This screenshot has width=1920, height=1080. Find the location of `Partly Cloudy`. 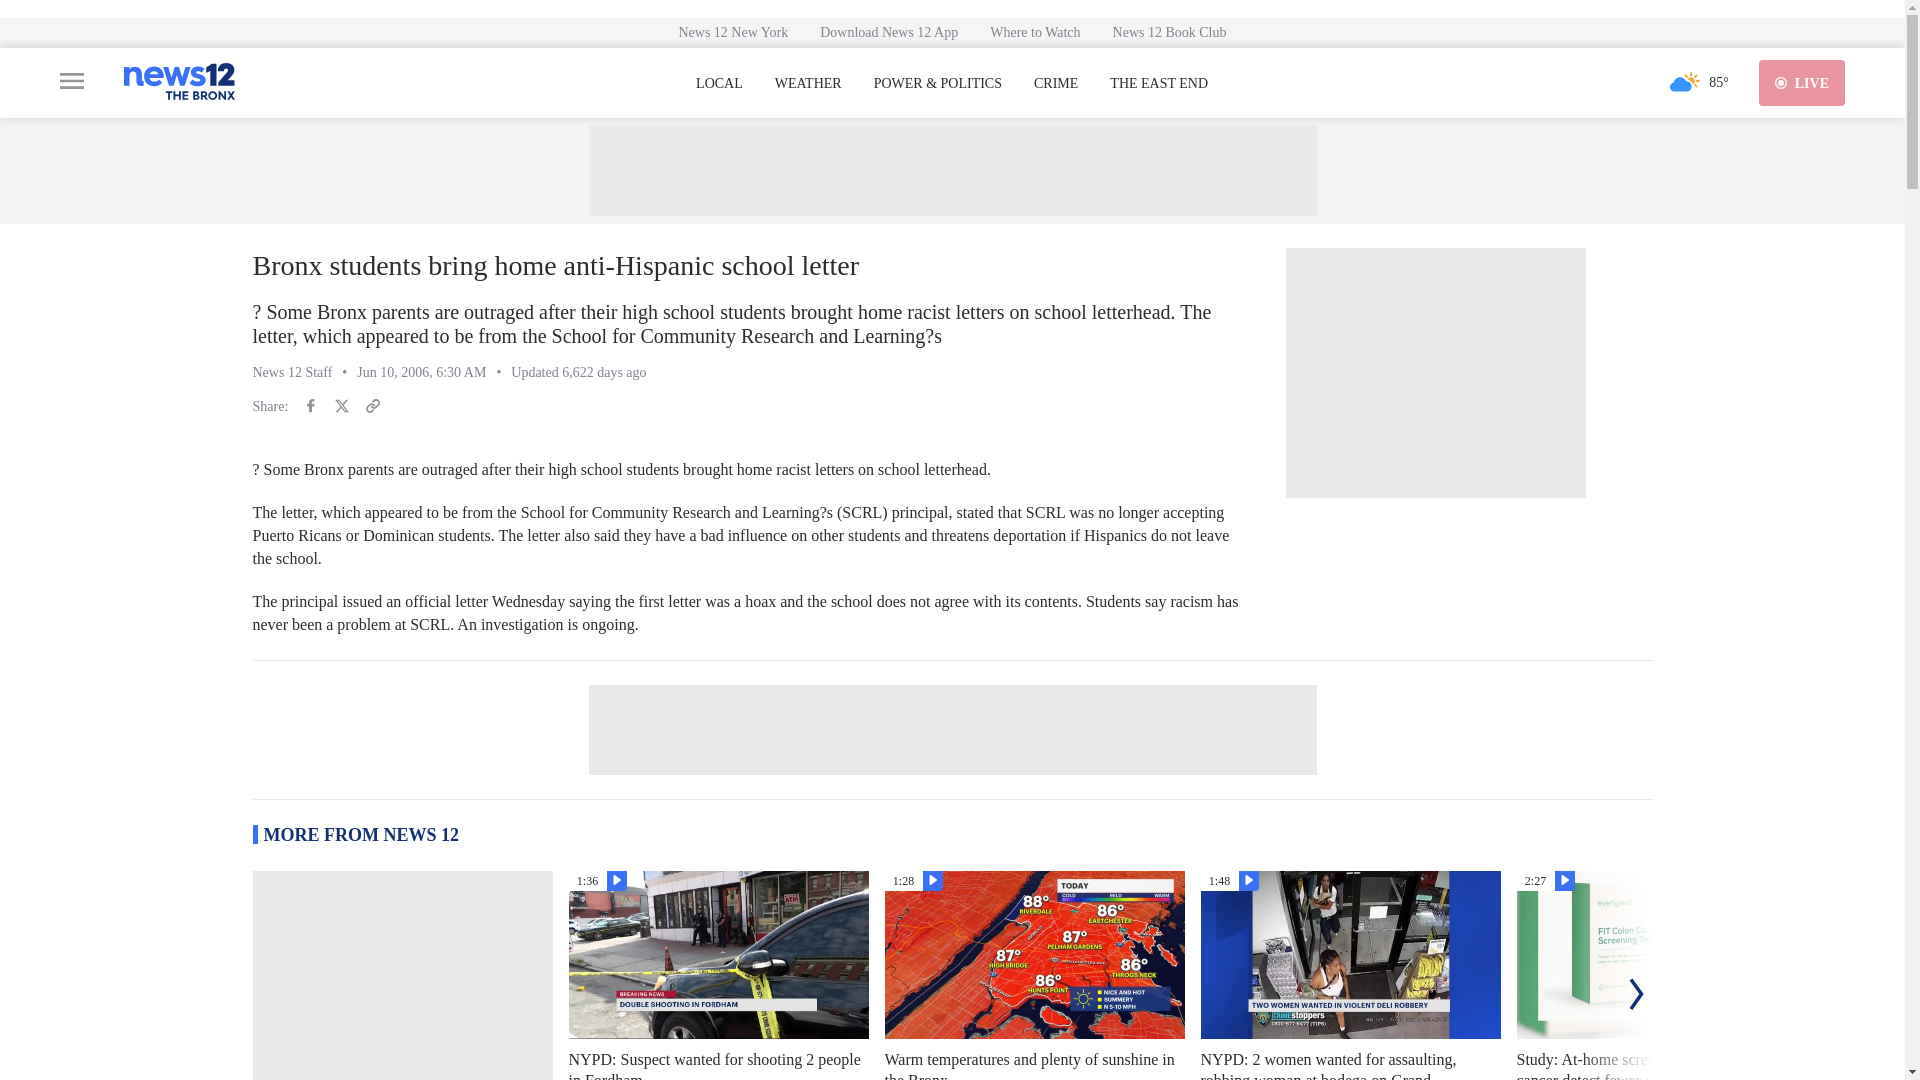

Partly Cloudy is located at coordinates (1684, 82).